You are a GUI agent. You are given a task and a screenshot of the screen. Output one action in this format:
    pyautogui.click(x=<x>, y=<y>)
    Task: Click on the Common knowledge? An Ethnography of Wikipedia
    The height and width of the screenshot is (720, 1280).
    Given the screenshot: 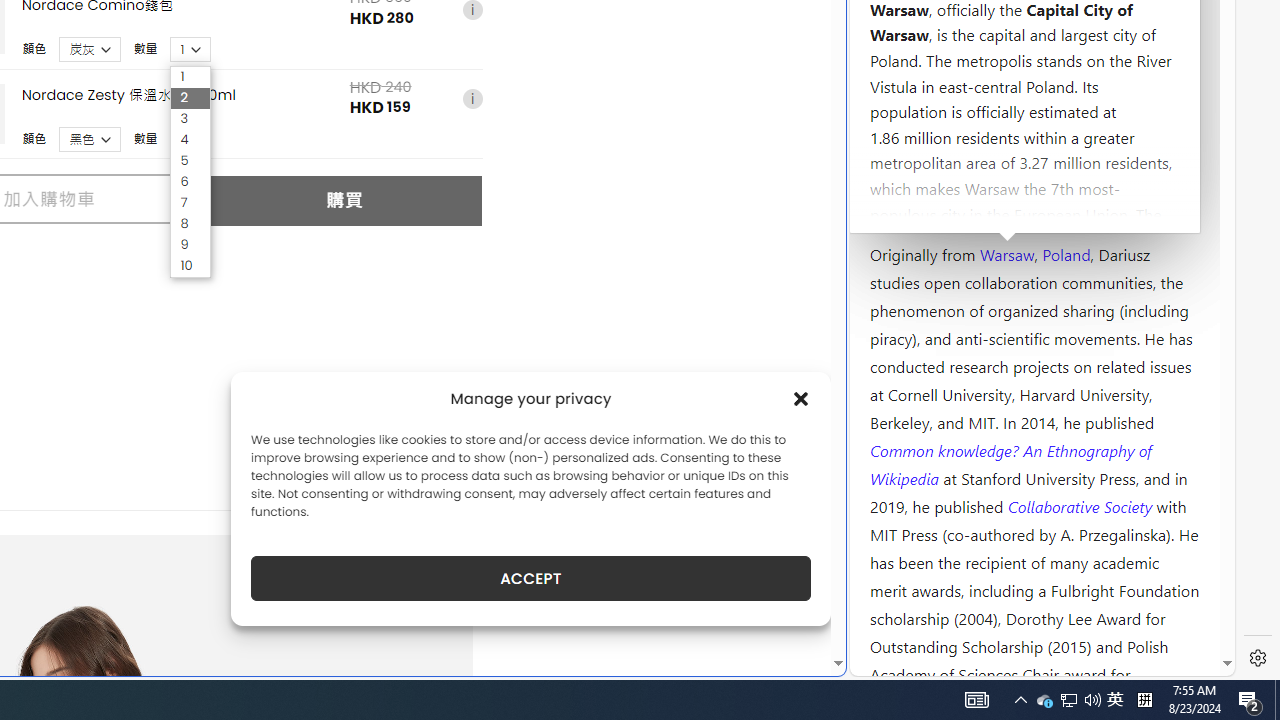 What is the action you would take?
    pyautogui.click(x=1010, y=464)
    